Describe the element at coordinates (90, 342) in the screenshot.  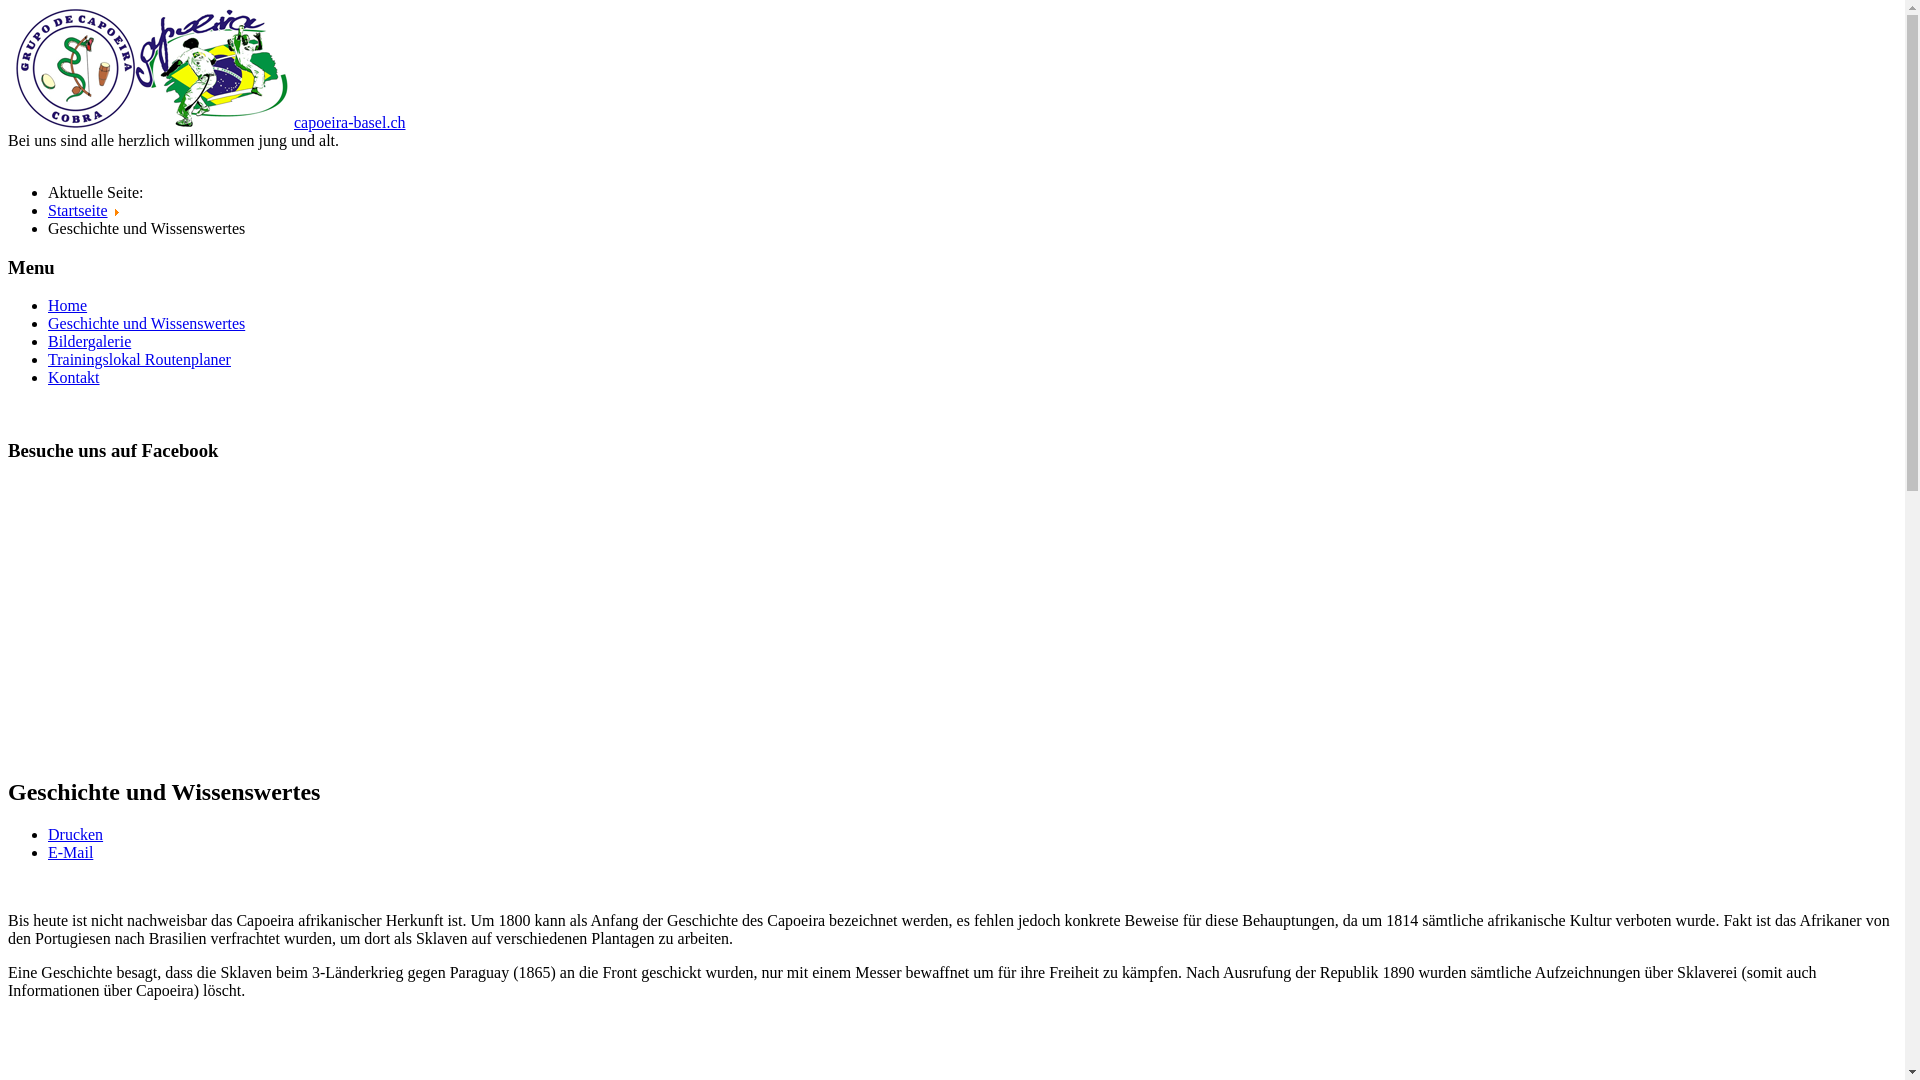
I see `Bildergalerie` at that location.